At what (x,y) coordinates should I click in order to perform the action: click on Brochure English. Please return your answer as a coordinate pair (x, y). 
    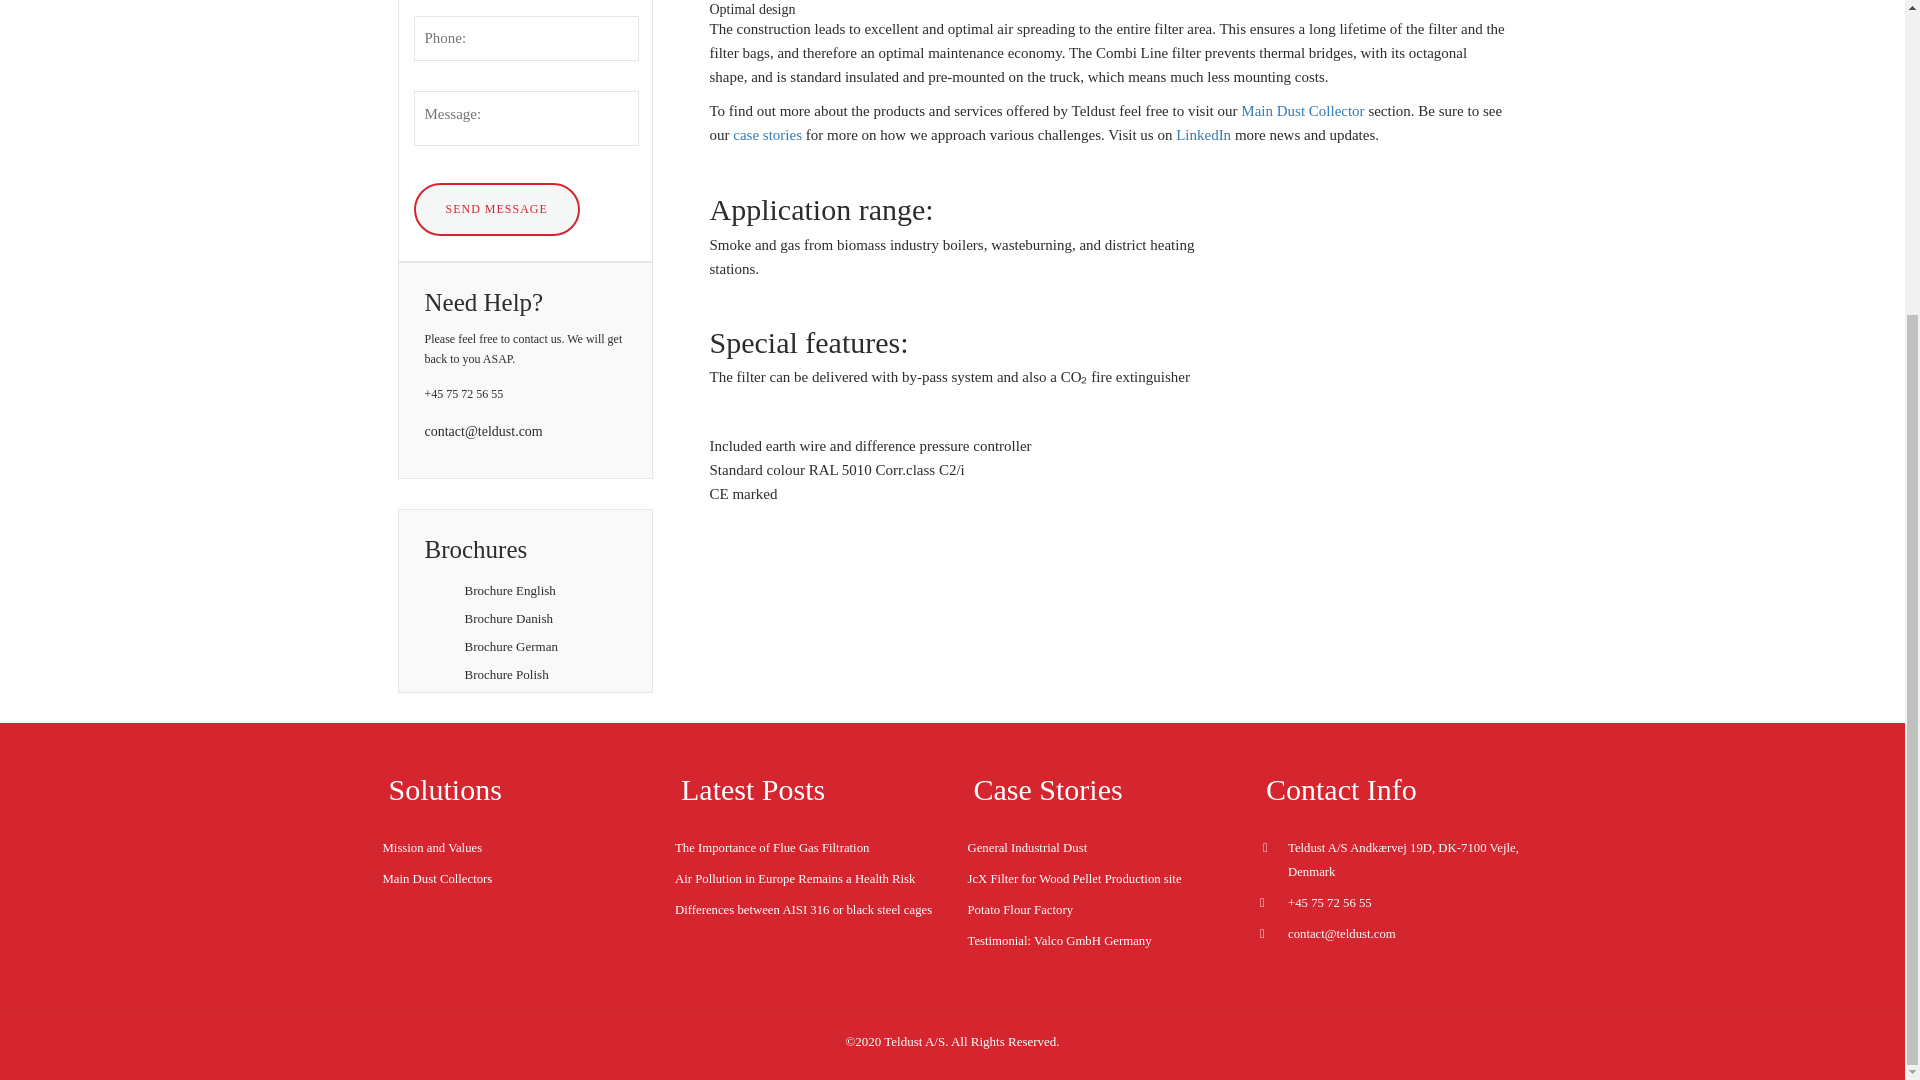
    Looking at the image, I should click on (509, 590).